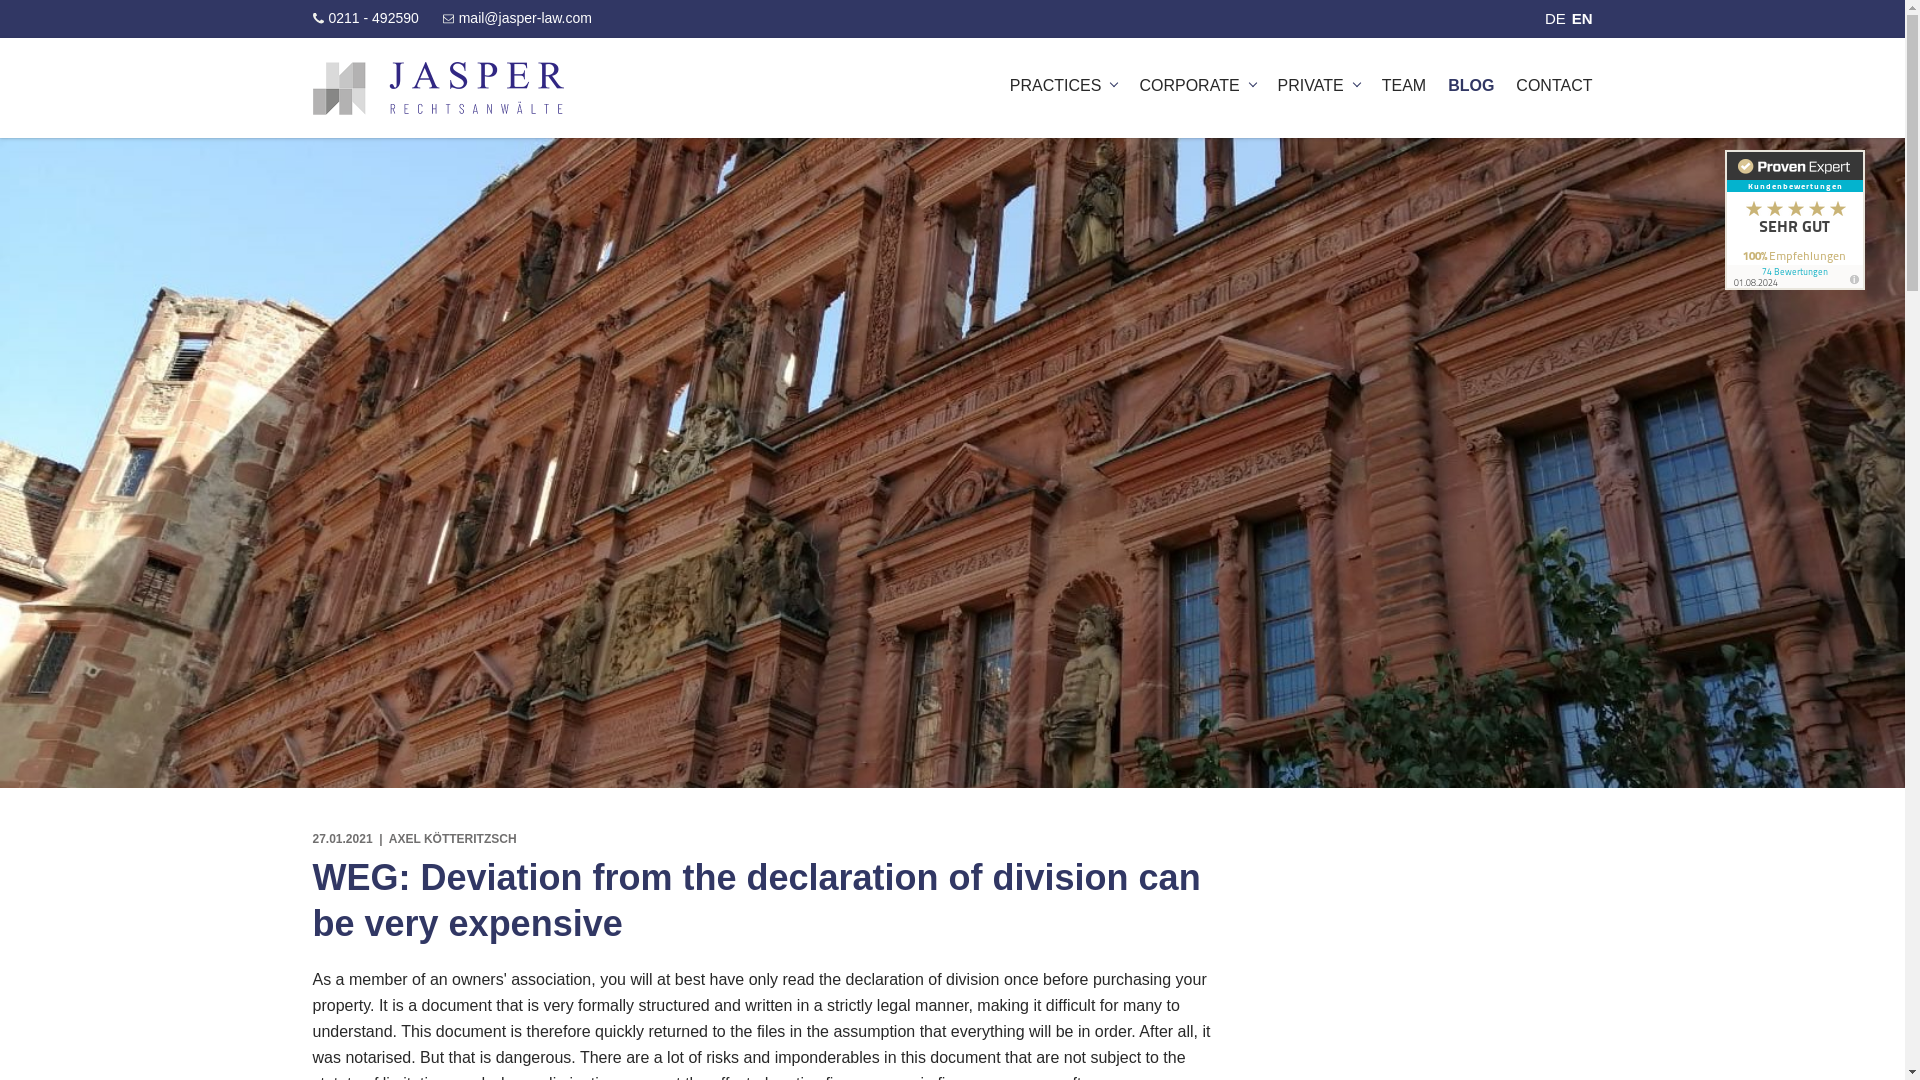 This screenshot has height=1080, width=1920. Describe the element at coordinates (1556, 18) in the screenshot. I see `DE` at that location.